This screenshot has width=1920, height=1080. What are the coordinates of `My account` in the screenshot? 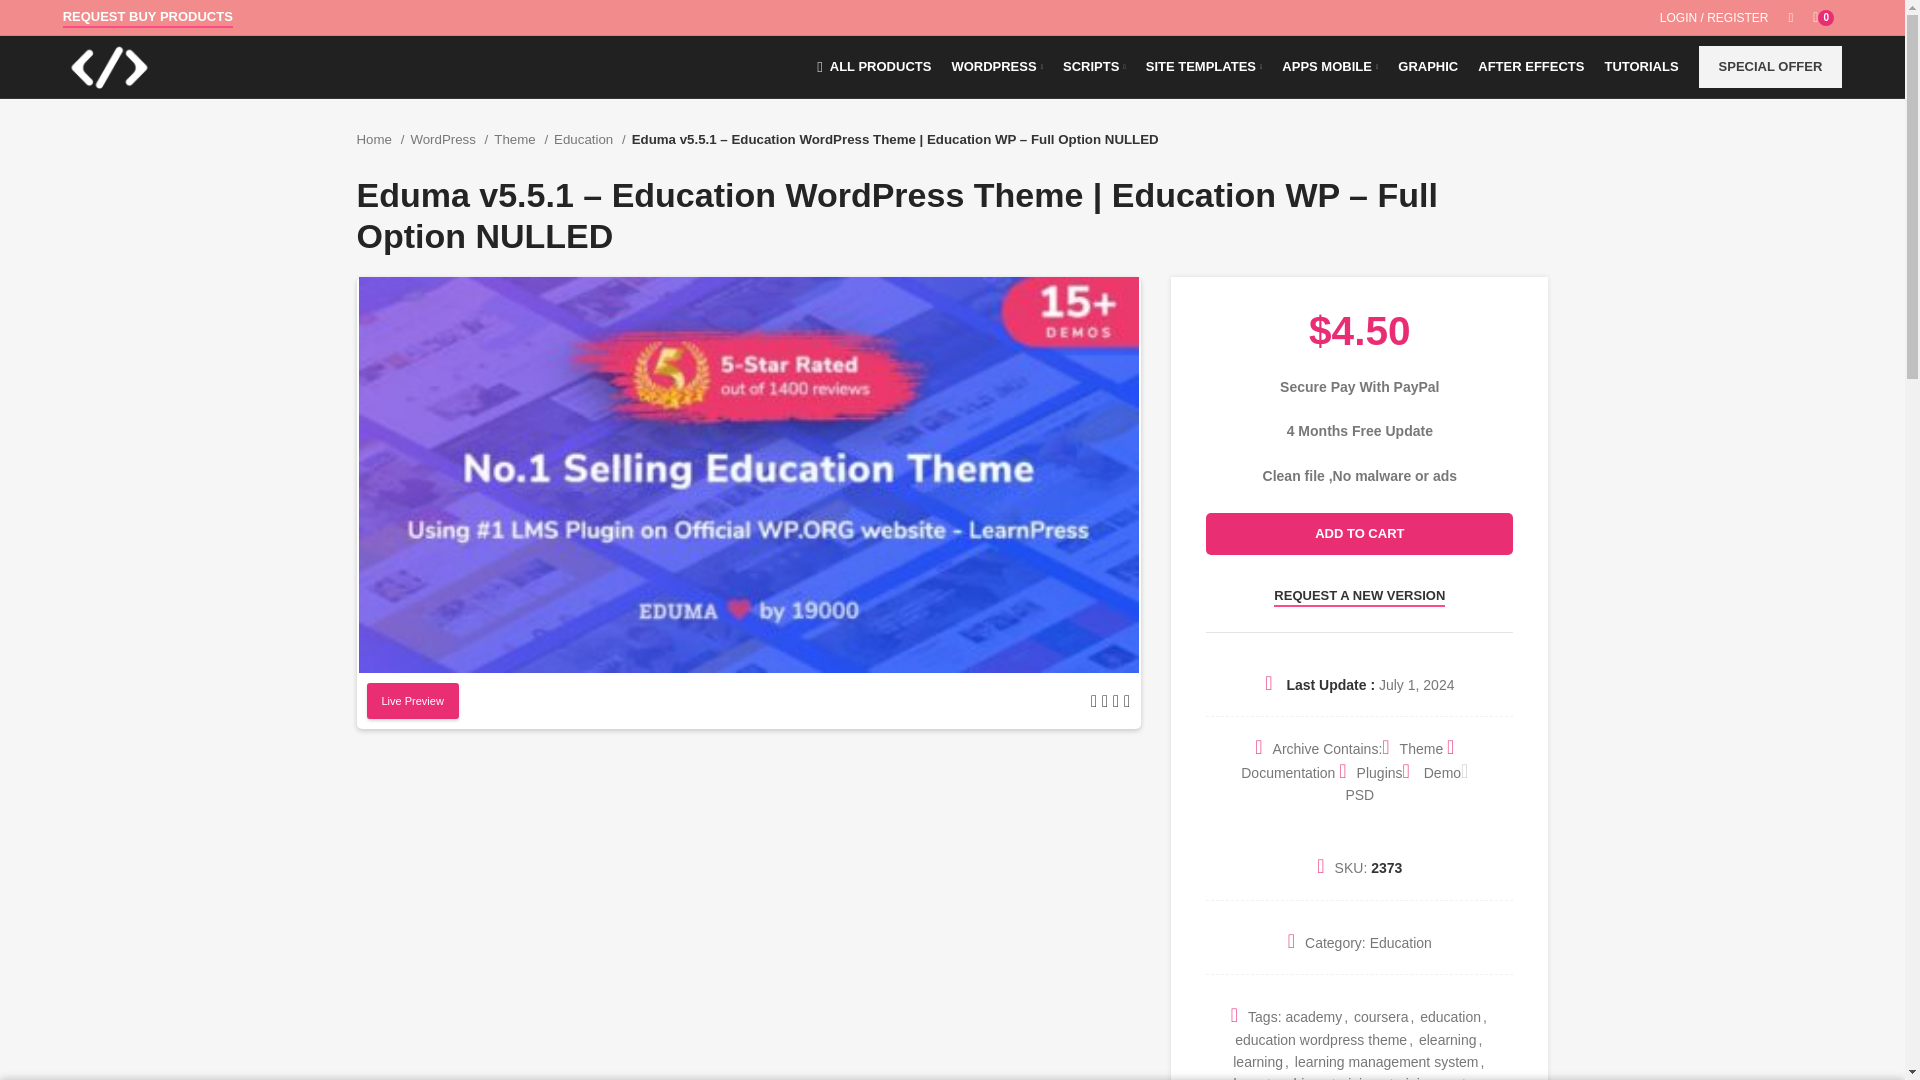 It's located at (1714, 18).